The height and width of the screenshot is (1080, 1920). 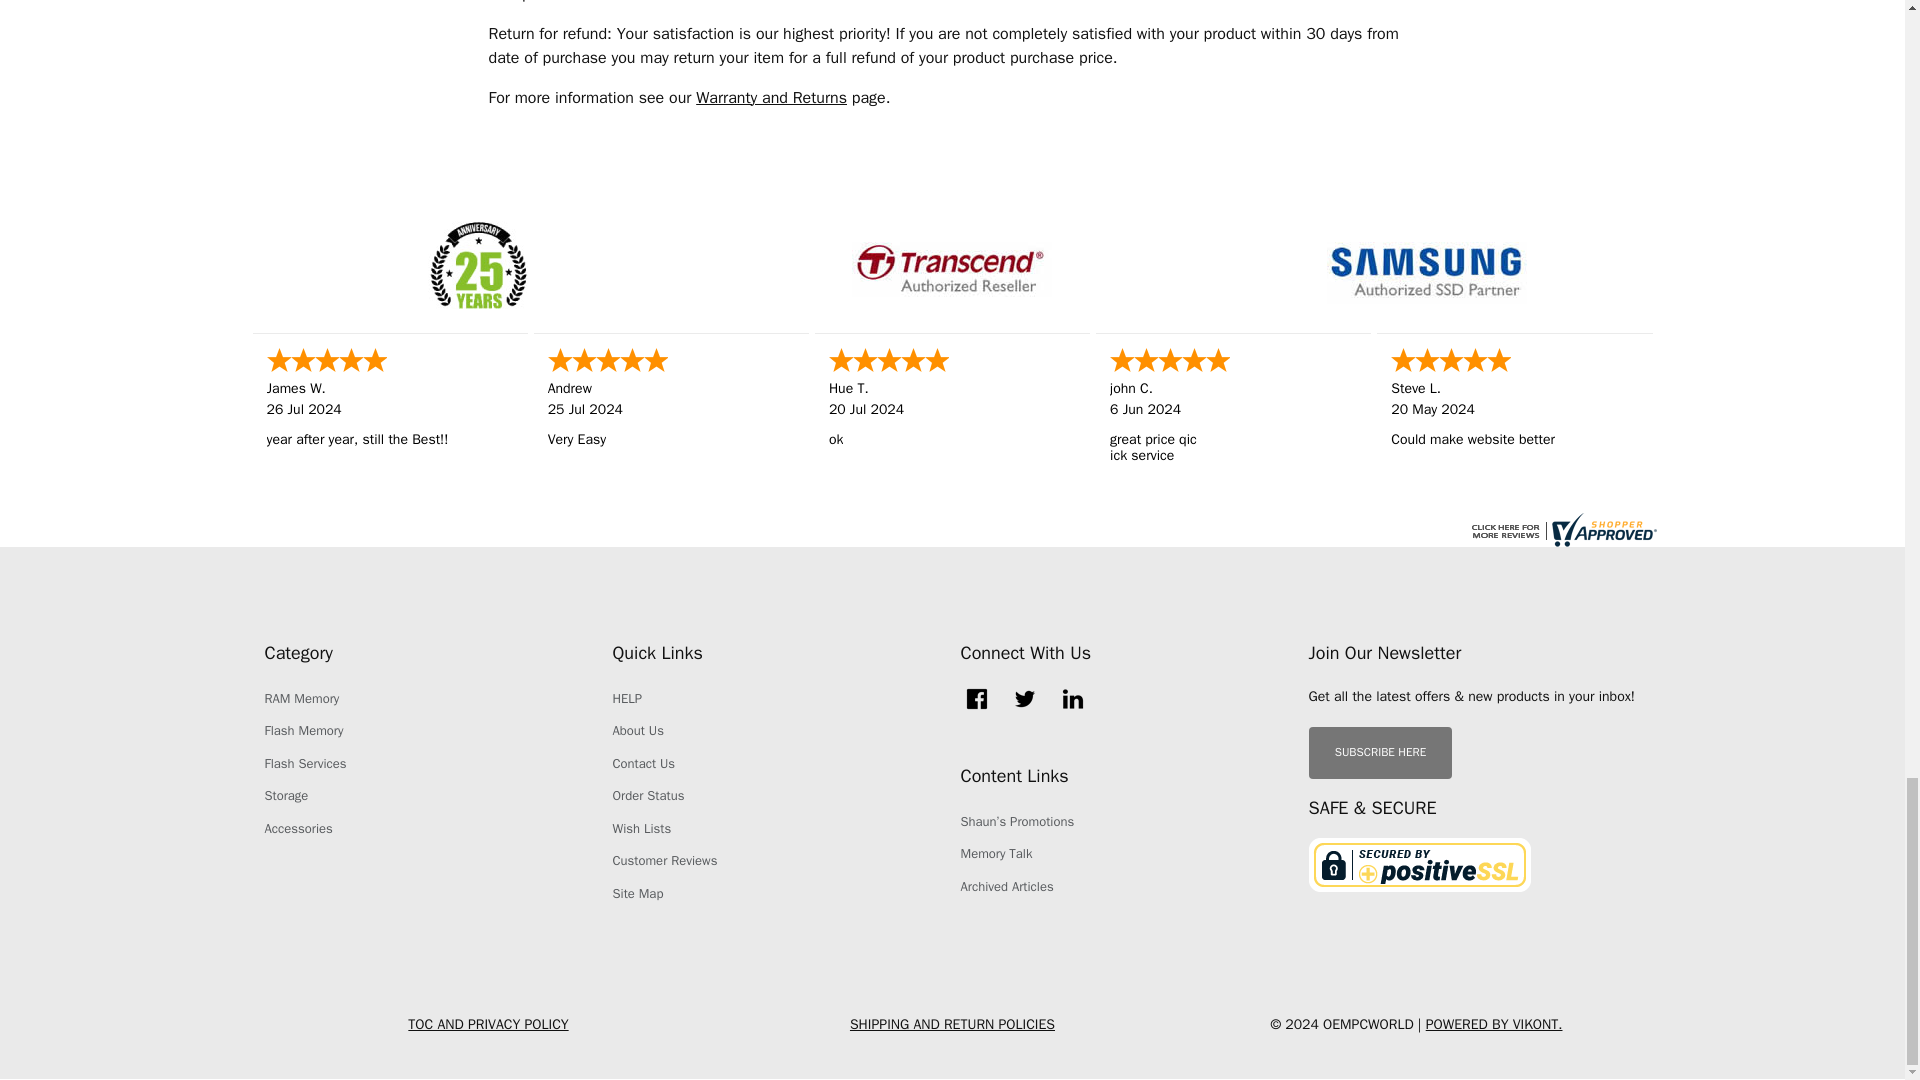 What do you see at coordinates (1494, 1024) in the screenshot?
I see `Powered by Vikont` at bounding box center [1494, 1024].